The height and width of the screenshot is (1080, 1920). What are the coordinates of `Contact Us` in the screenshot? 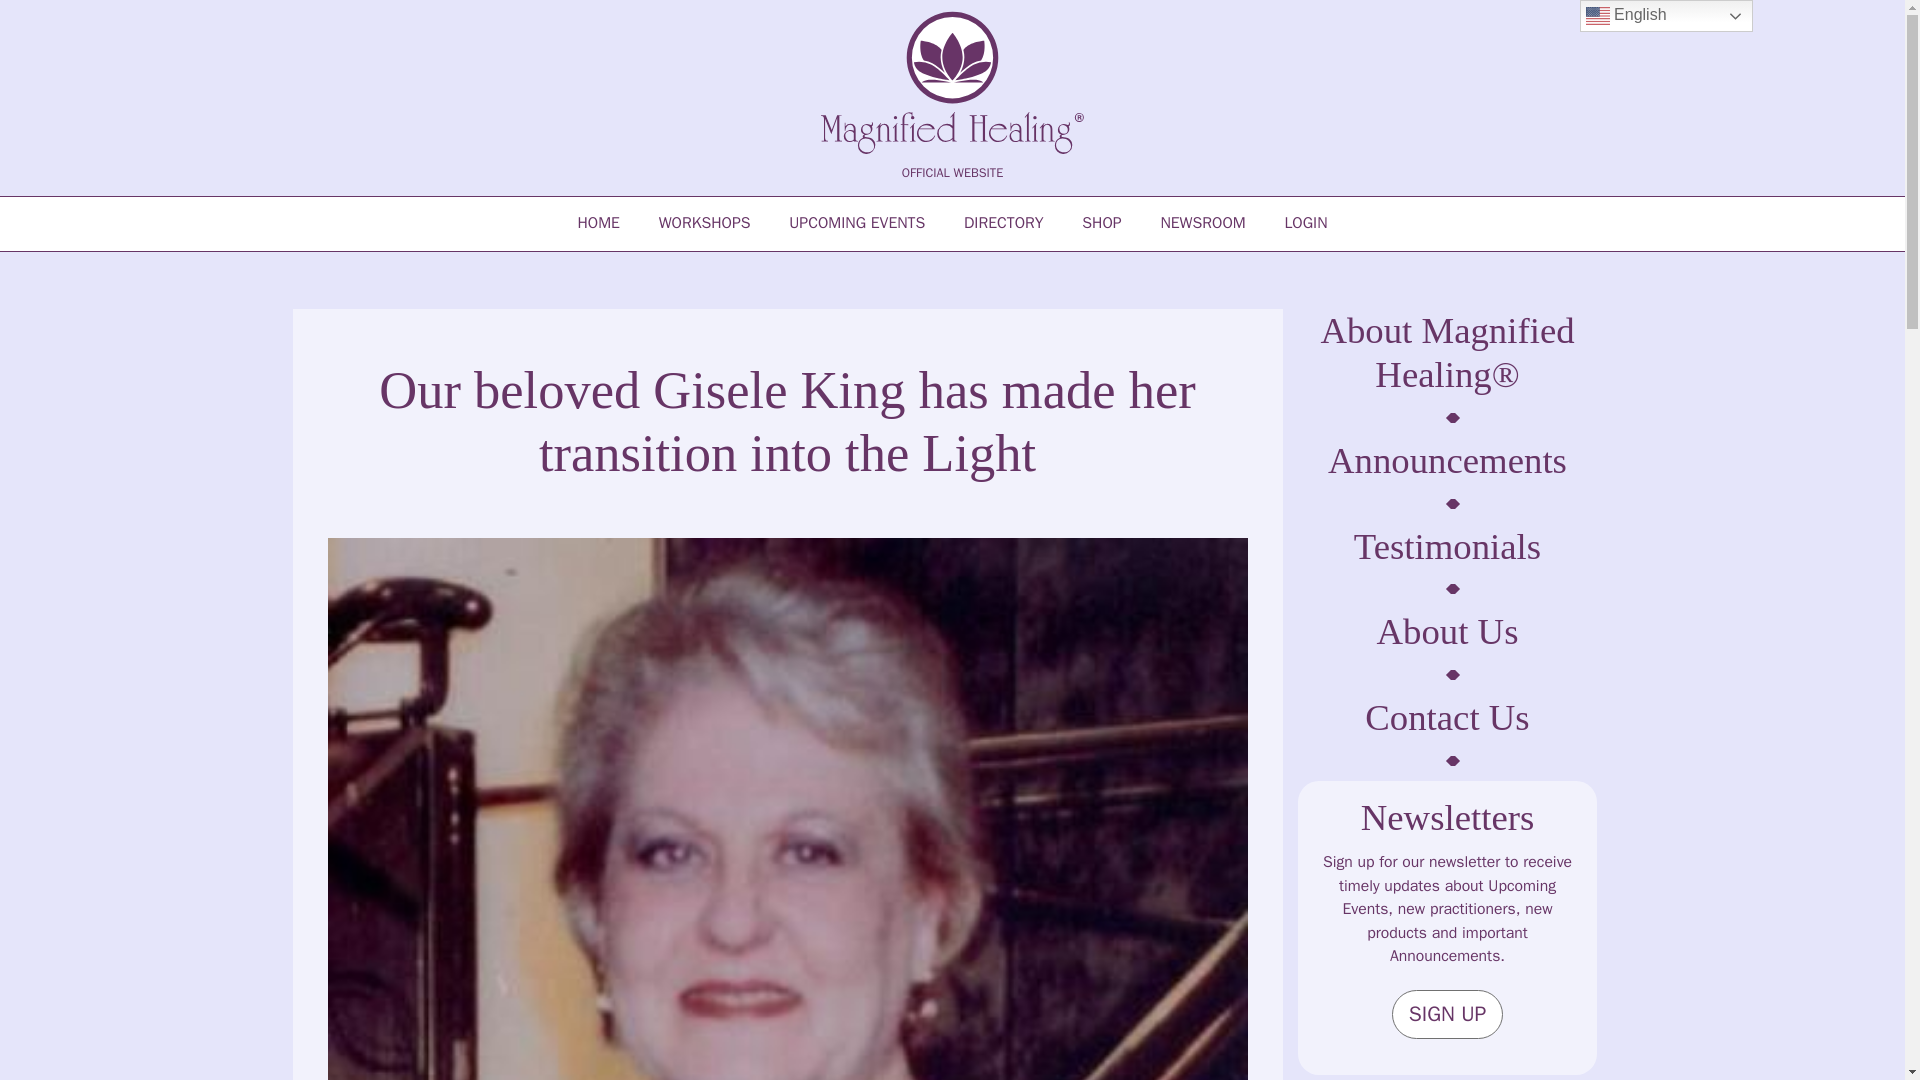 It's located at (1446, 716).